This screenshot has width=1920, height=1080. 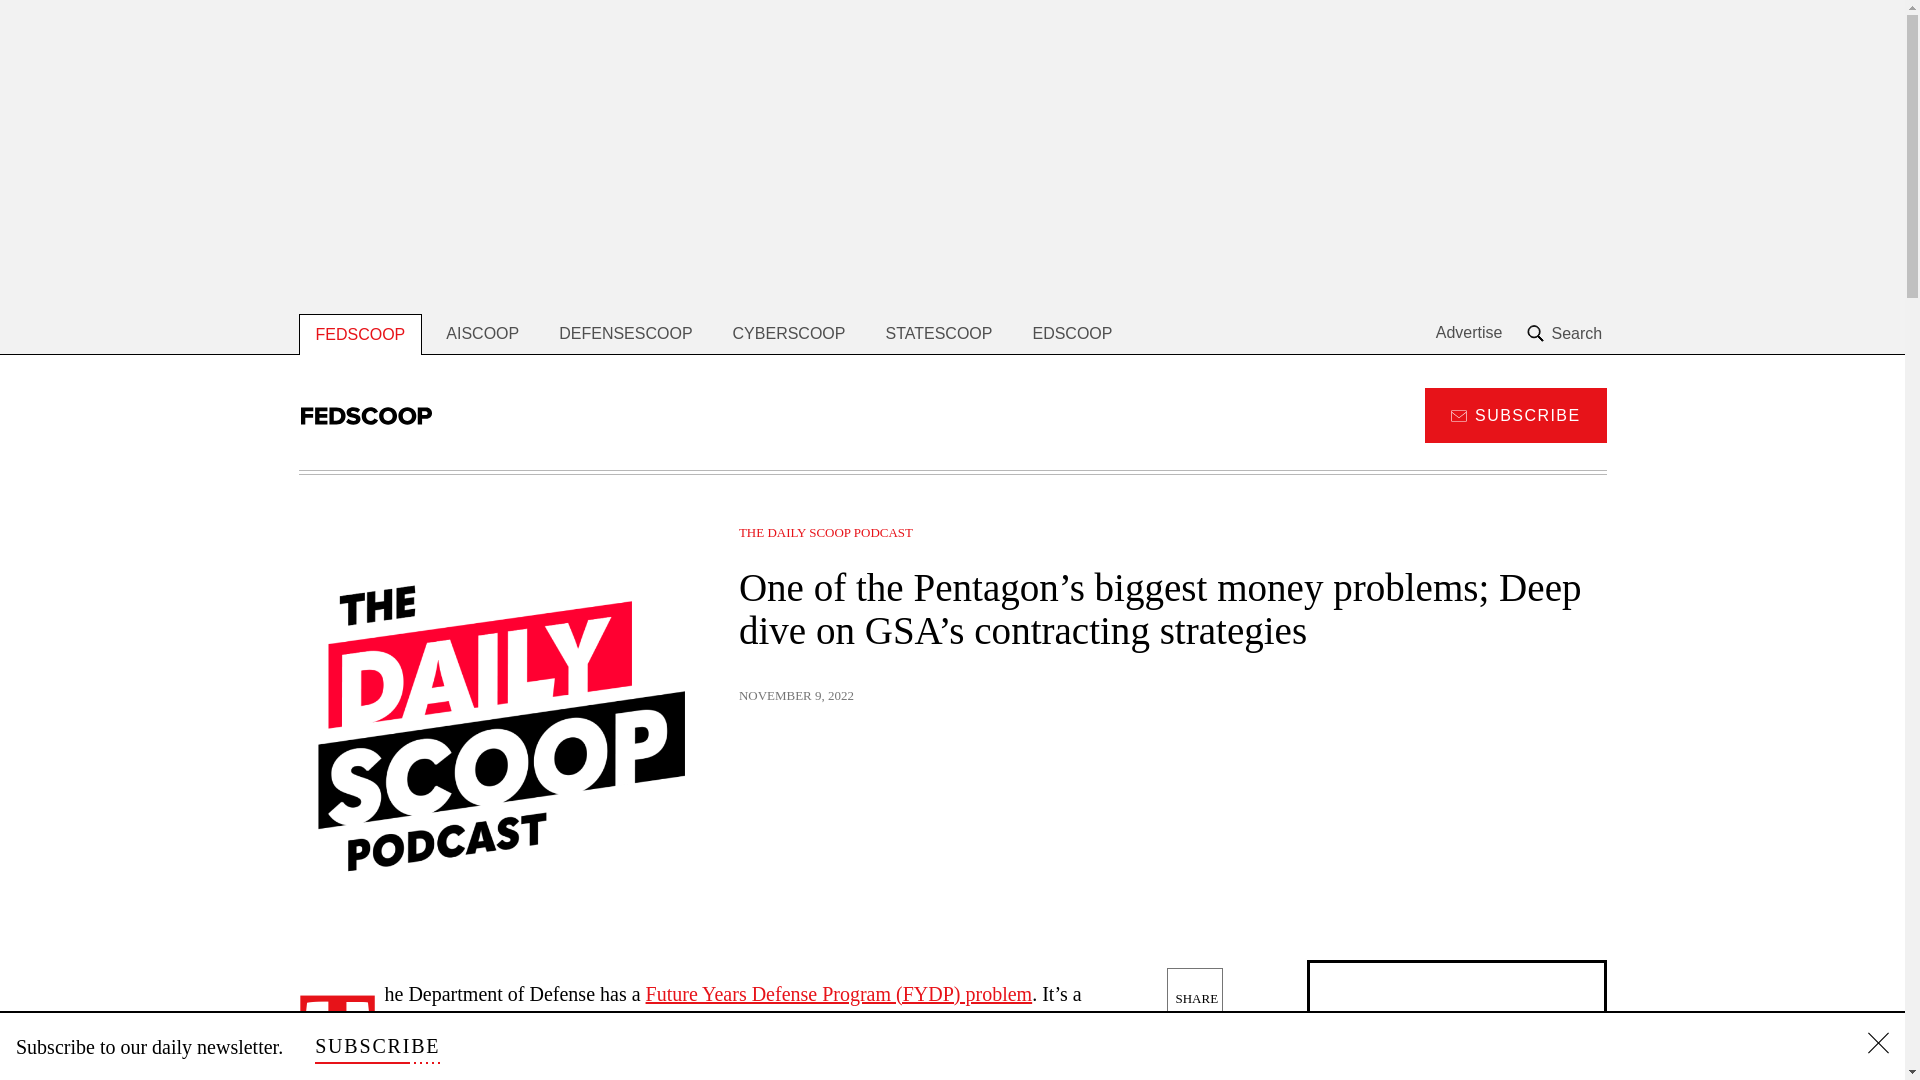 What do you see at coordinates (1566, 333) in the screenshot?
I see `Search` at bounding box center [1566, 333].